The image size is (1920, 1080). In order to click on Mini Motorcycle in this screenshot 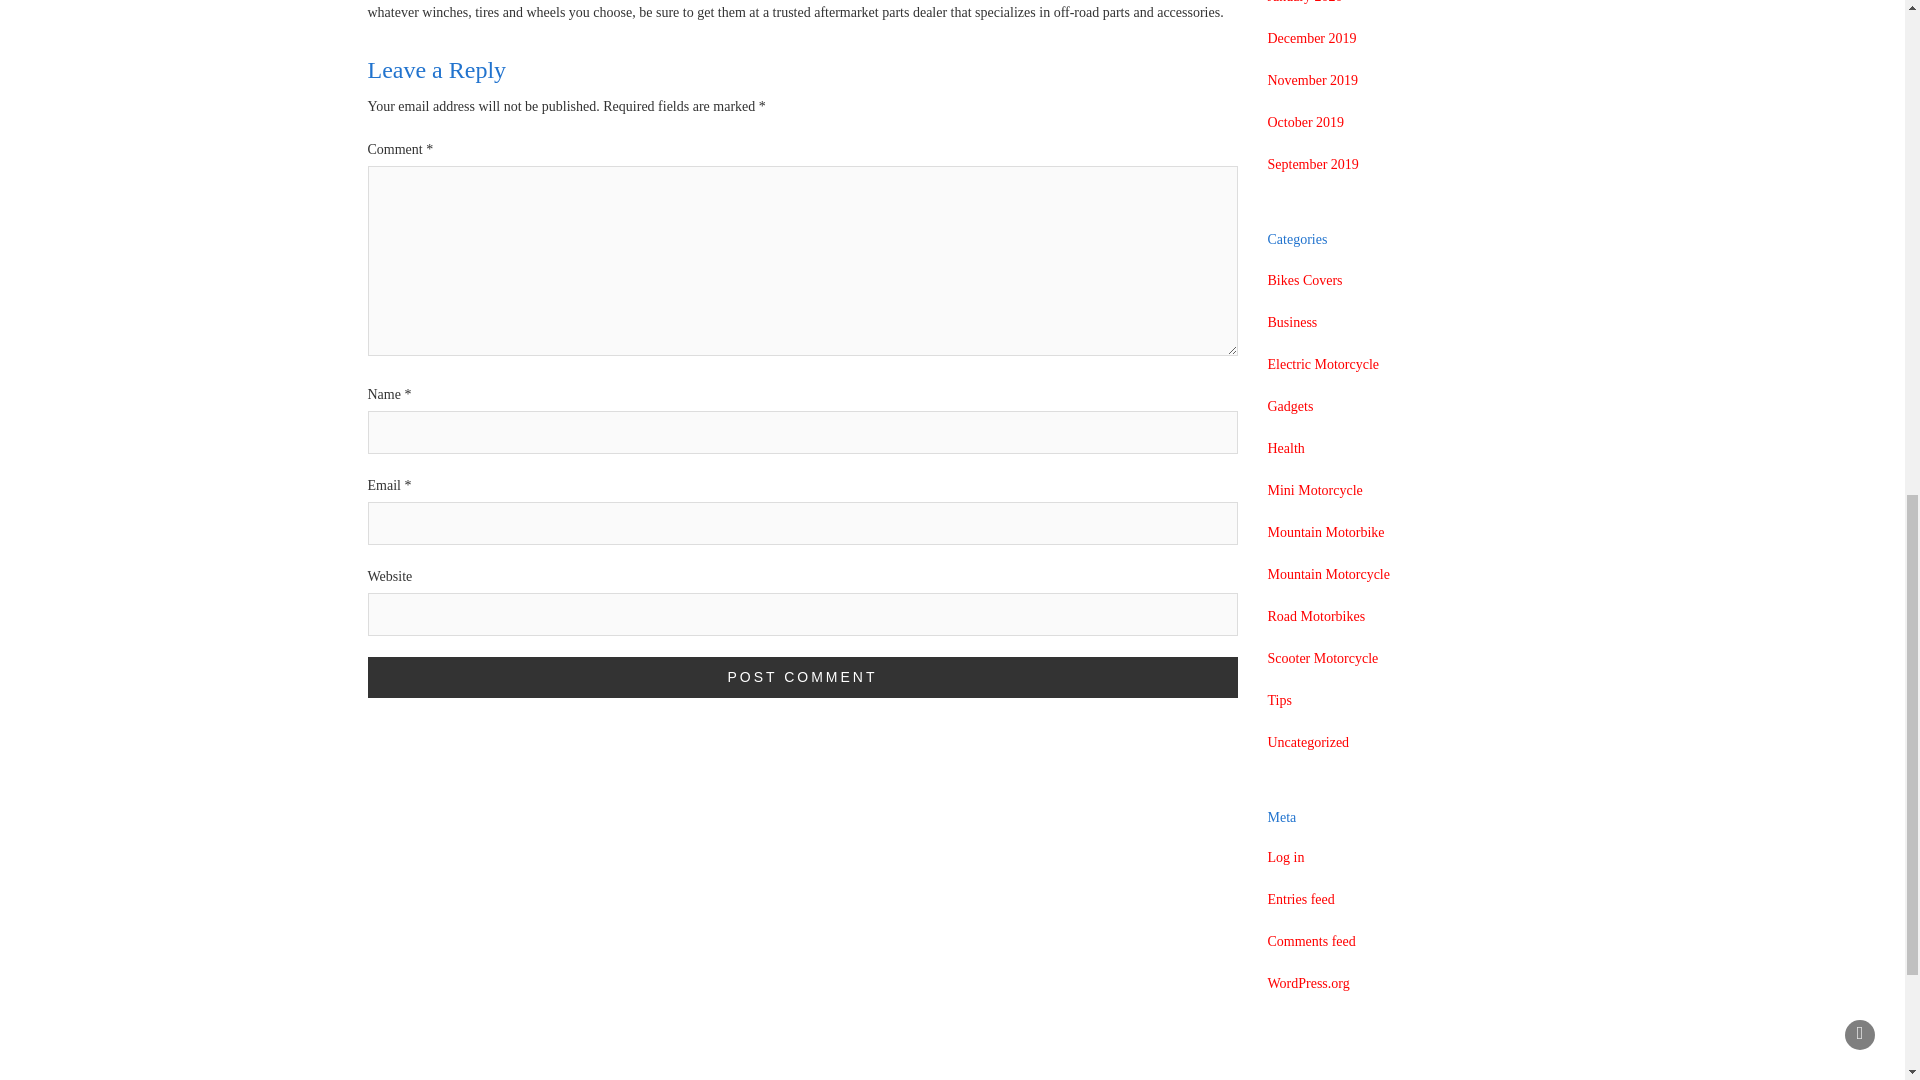, I will do `click(1315, 490)`.